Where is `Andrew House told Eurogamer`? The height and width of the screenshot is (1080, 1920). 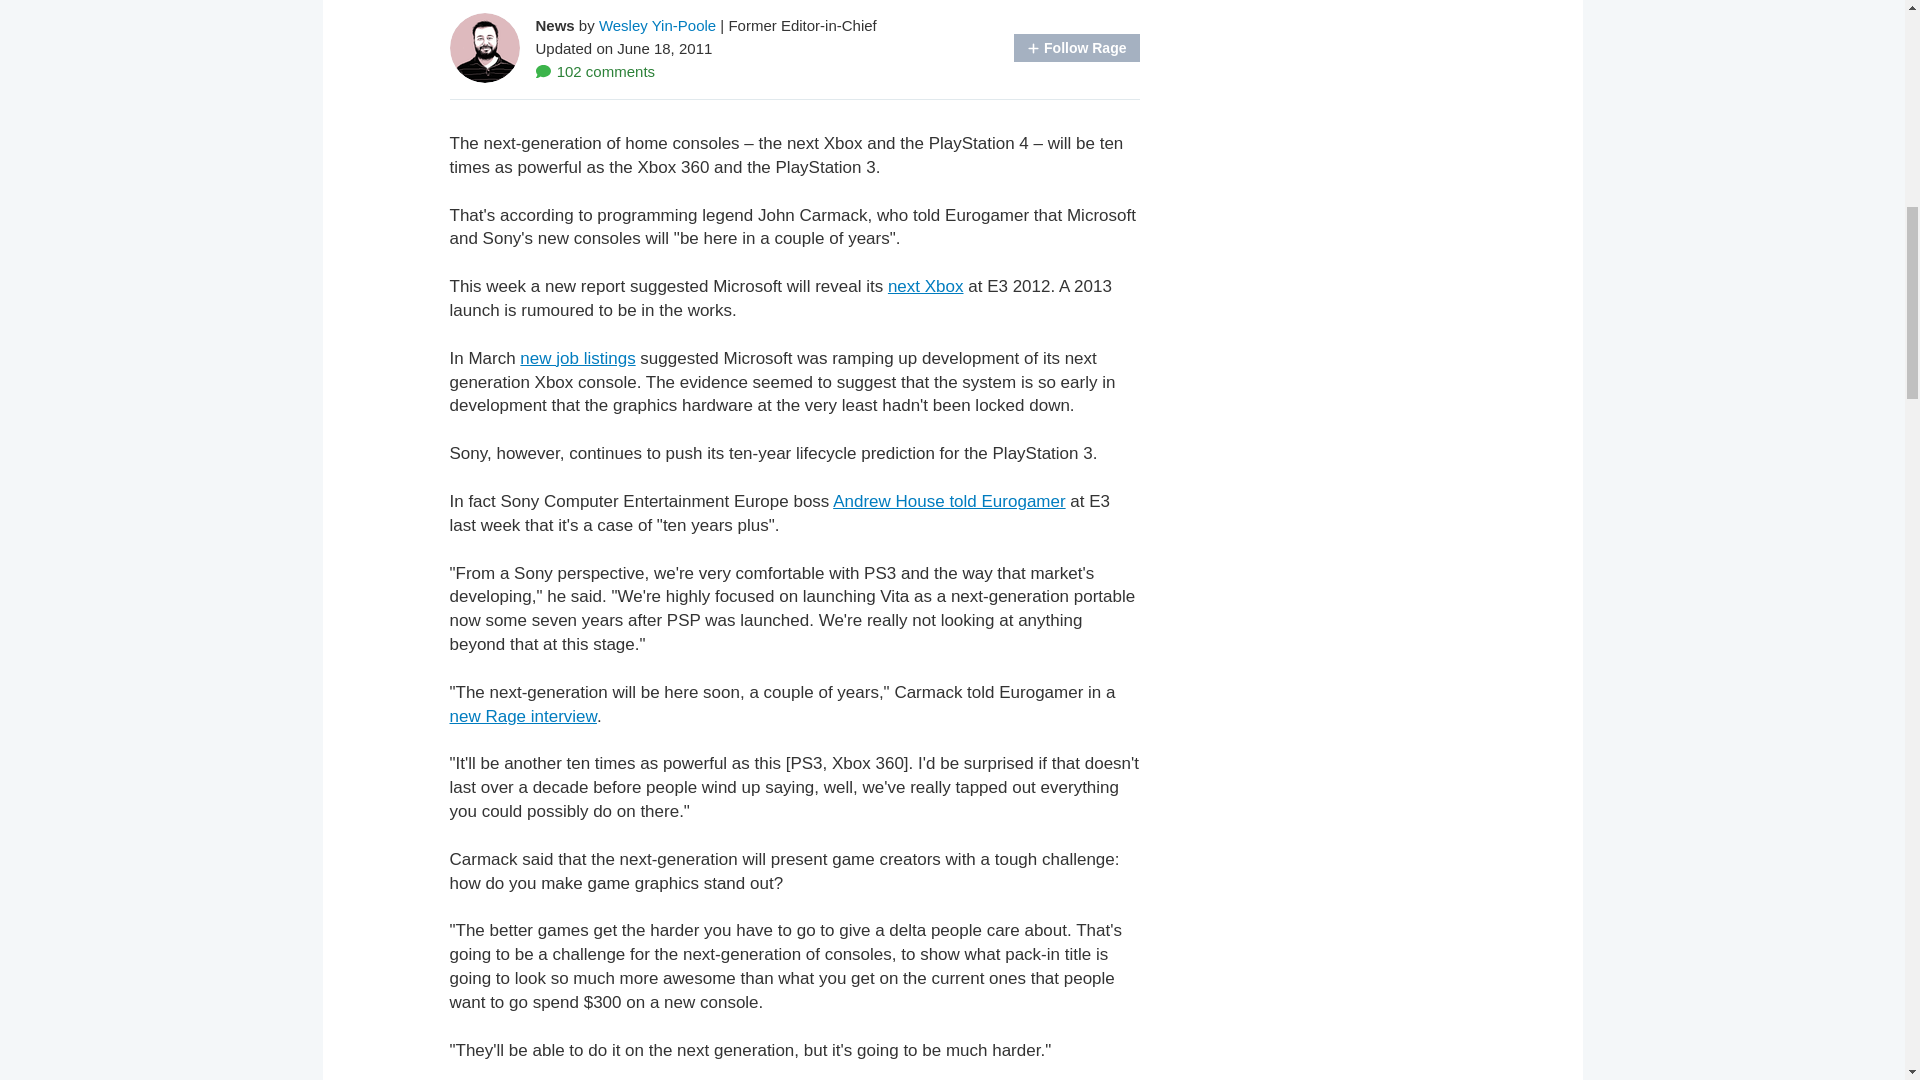
Andrew House told Eurogamer is located at coordinates (949, 501).